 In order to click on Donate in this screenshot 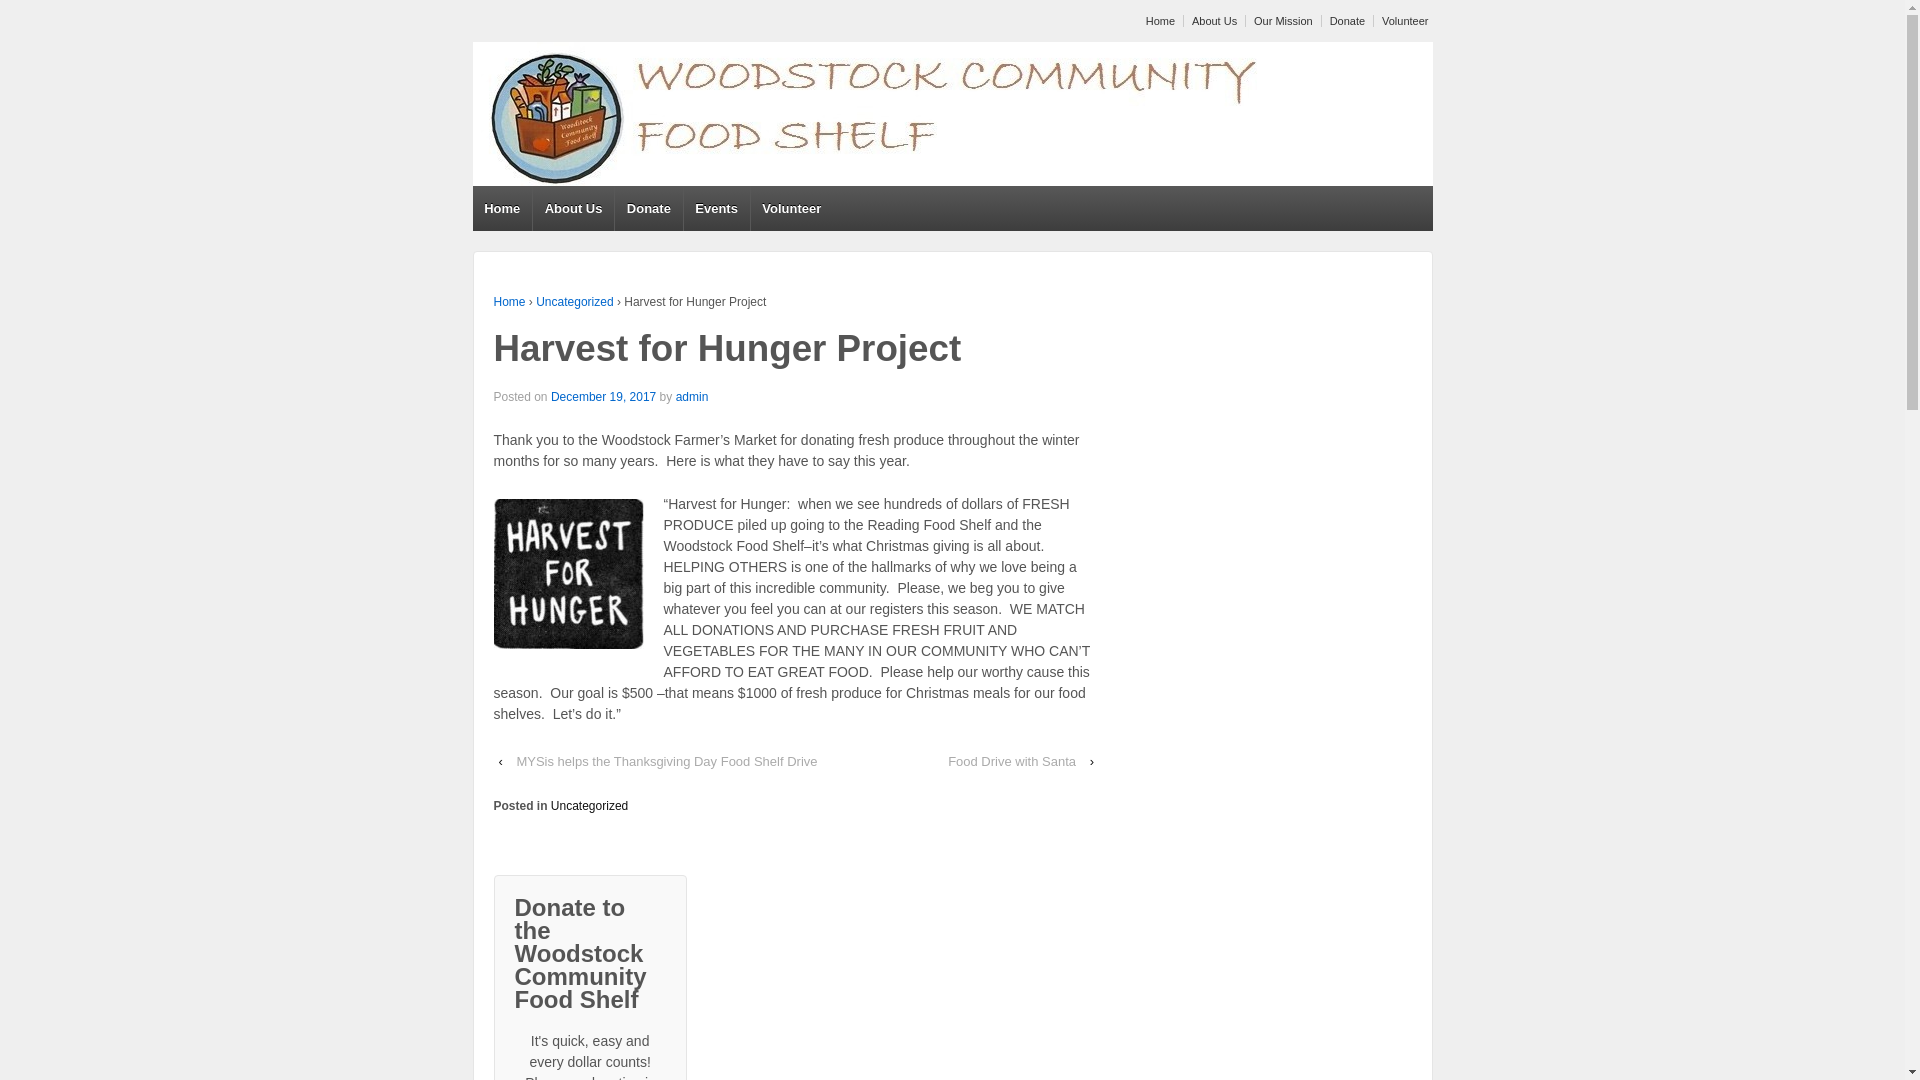, I will do `click(648, 208)`.